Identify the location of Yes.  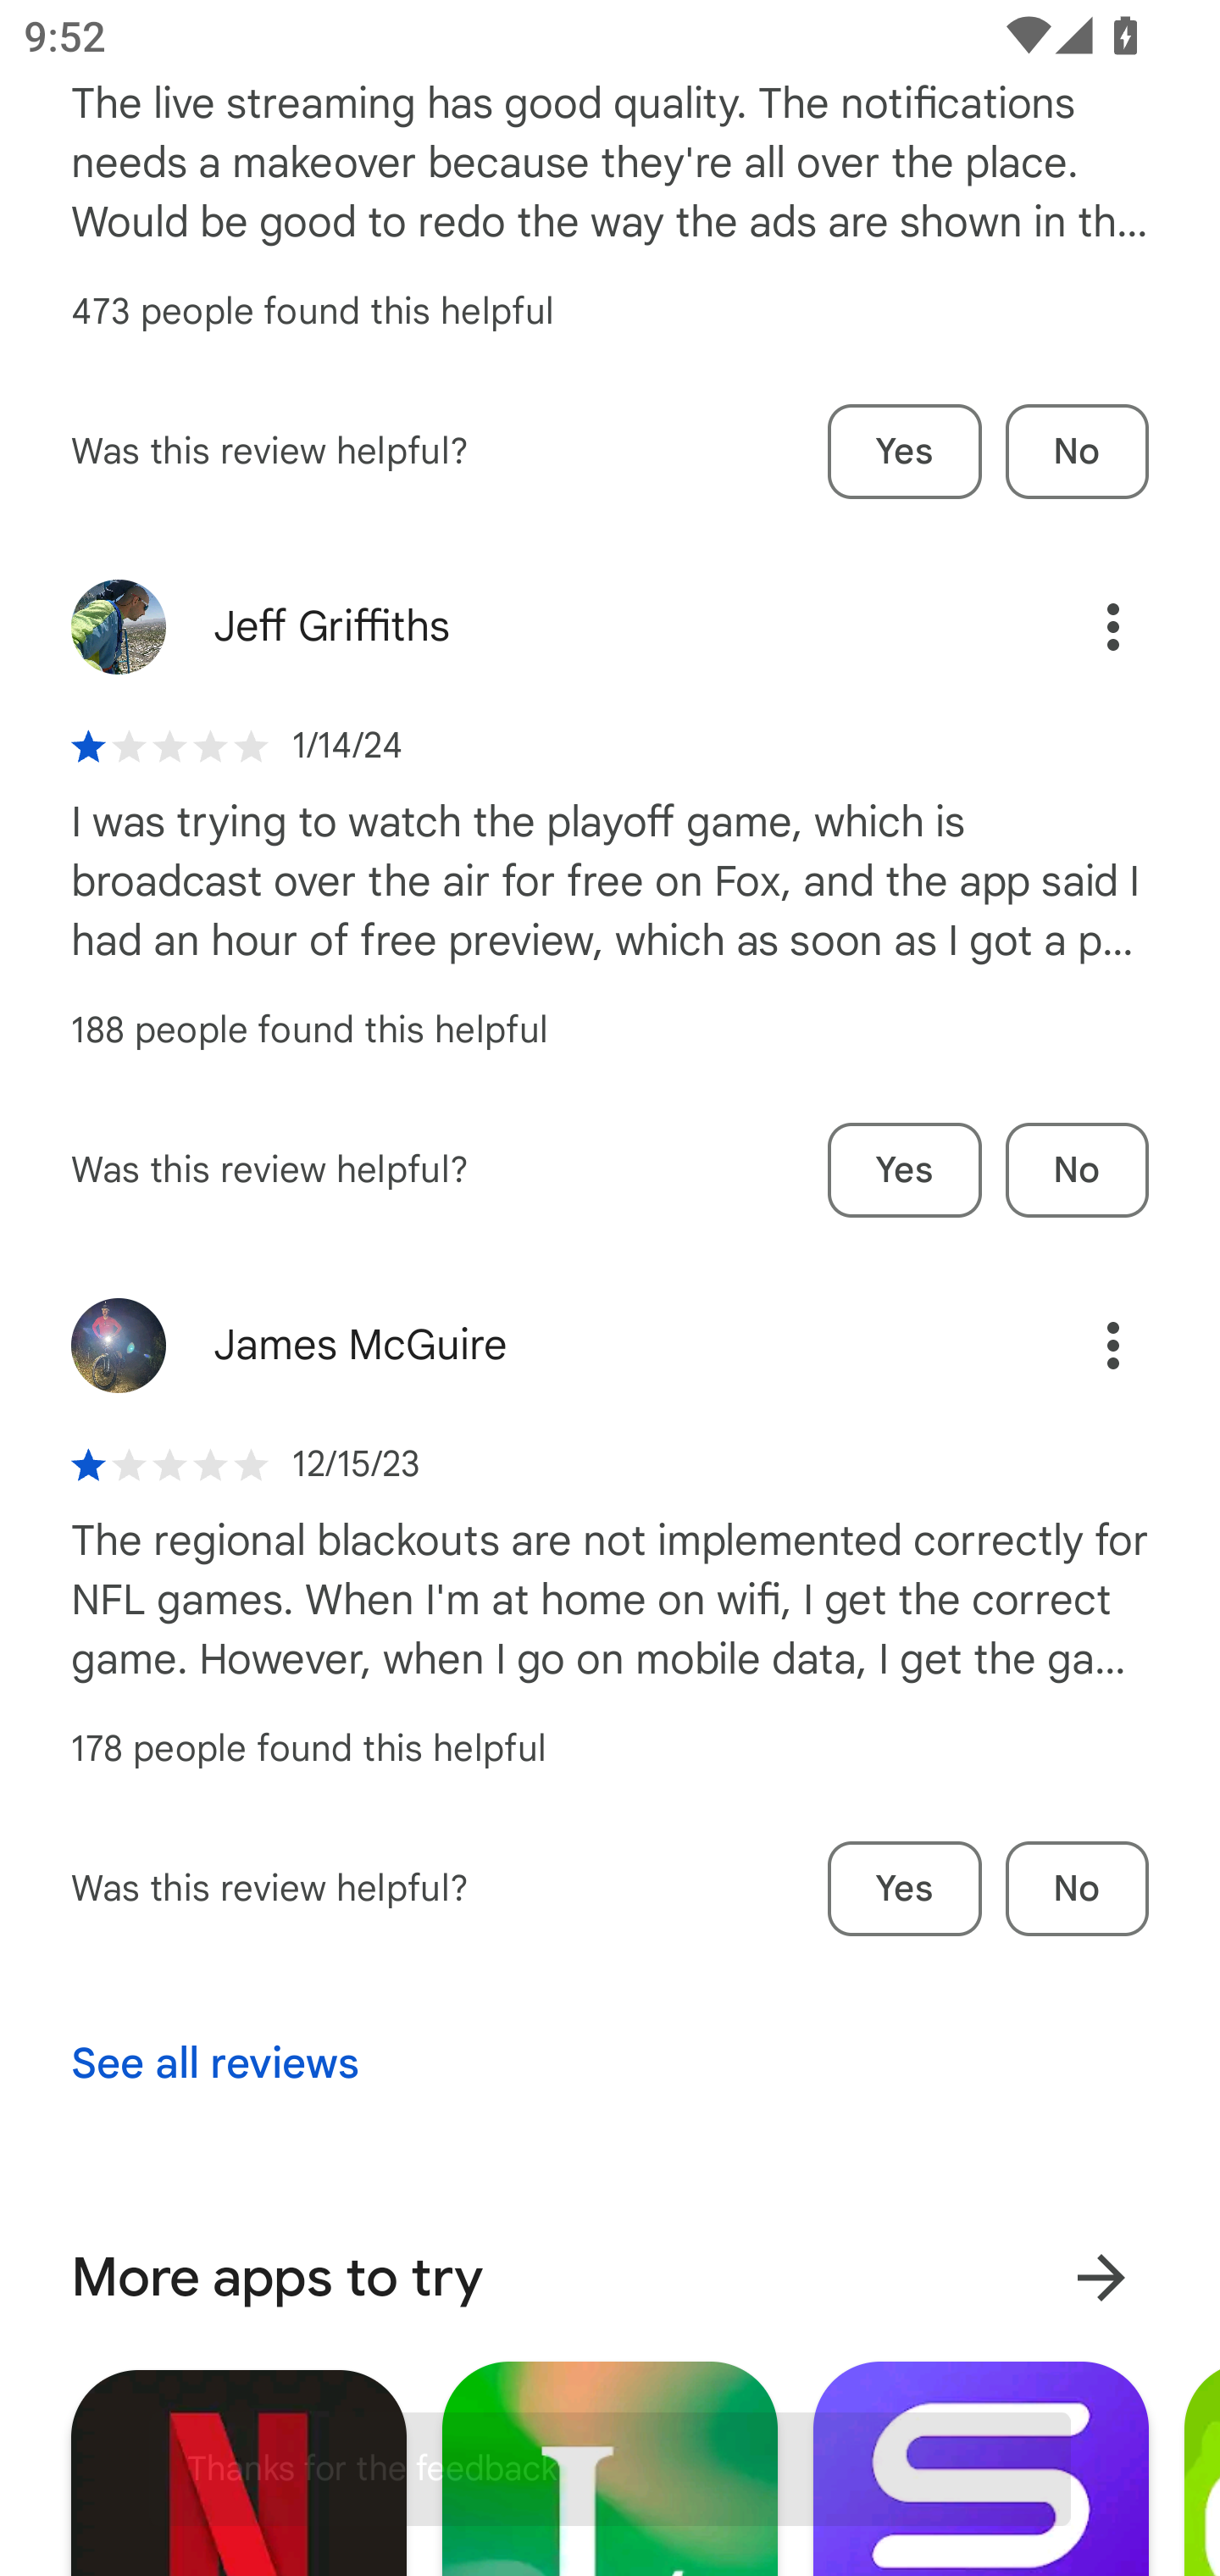
(905, 1890).